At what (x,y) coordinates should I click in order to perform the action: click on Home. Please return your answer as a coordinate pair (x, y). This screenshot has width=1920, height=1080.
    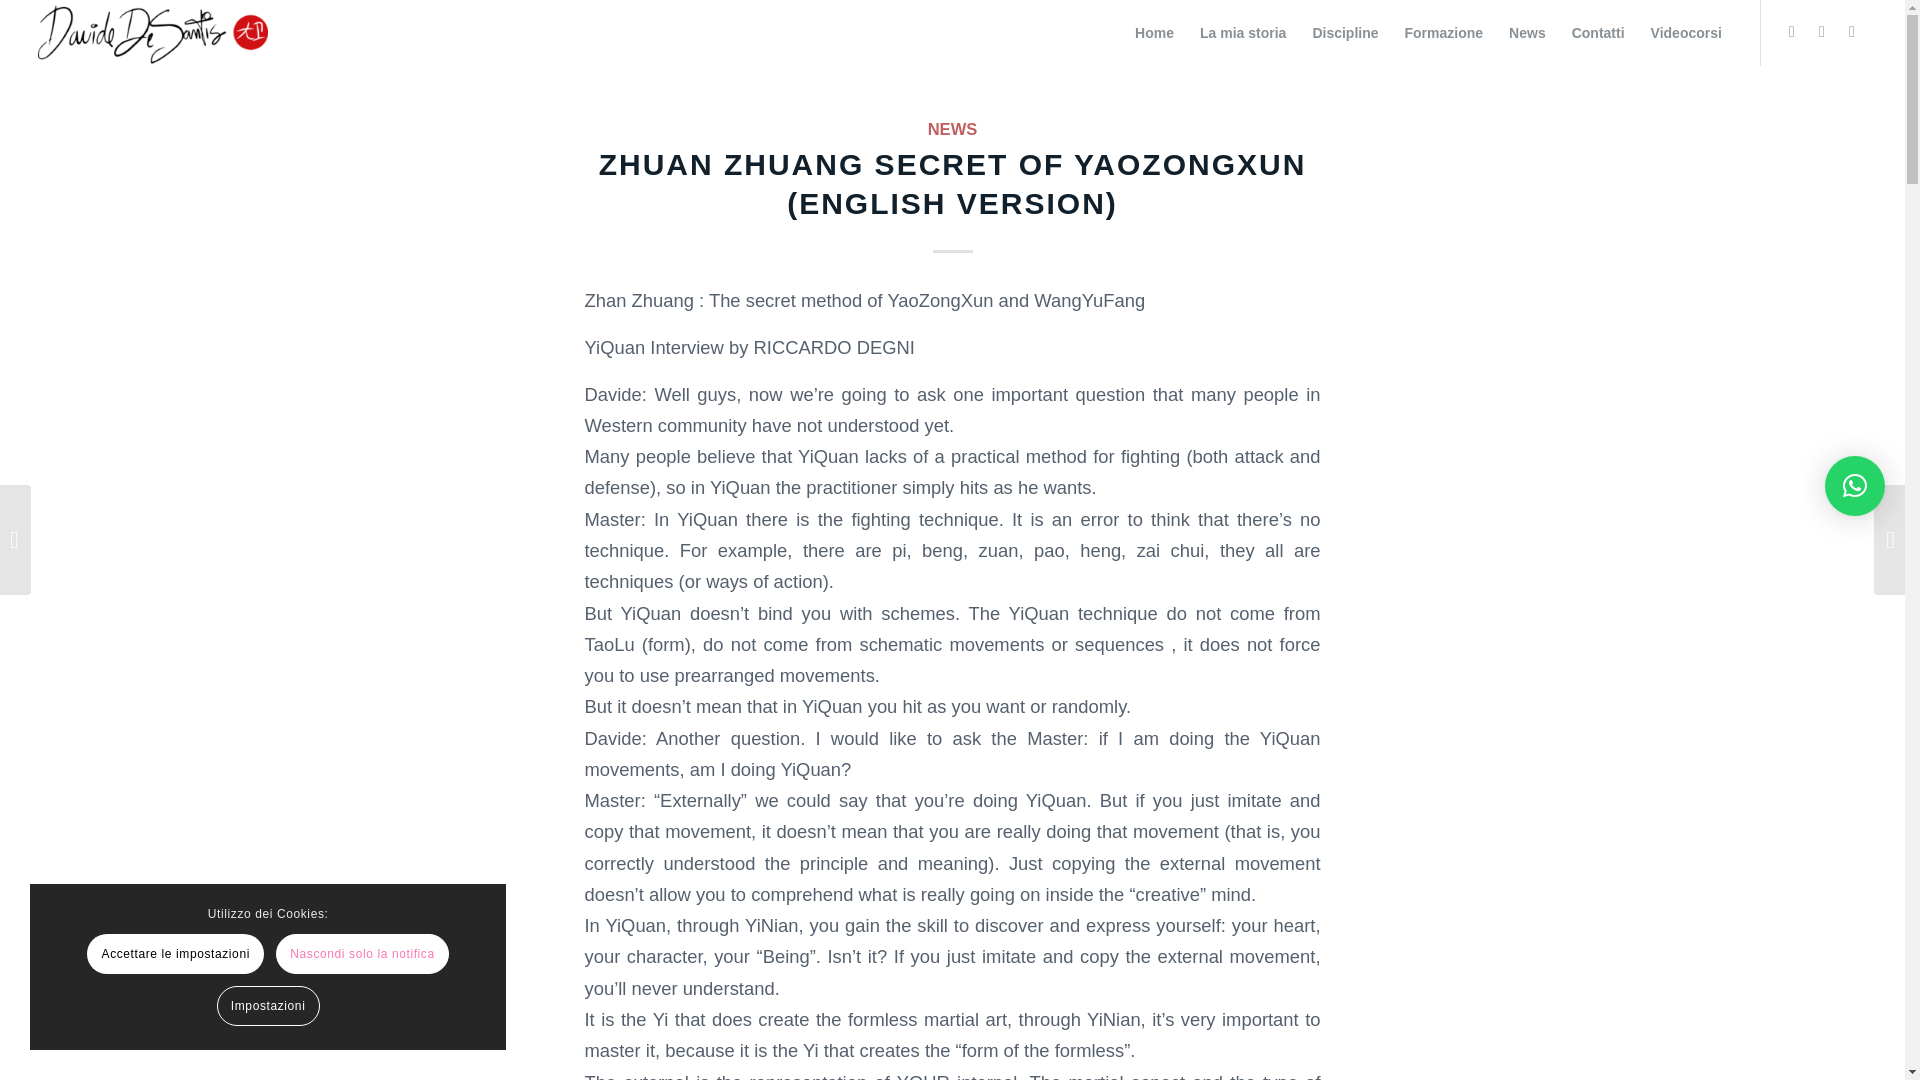
    Looking at the image, I should click on (1154, 32).